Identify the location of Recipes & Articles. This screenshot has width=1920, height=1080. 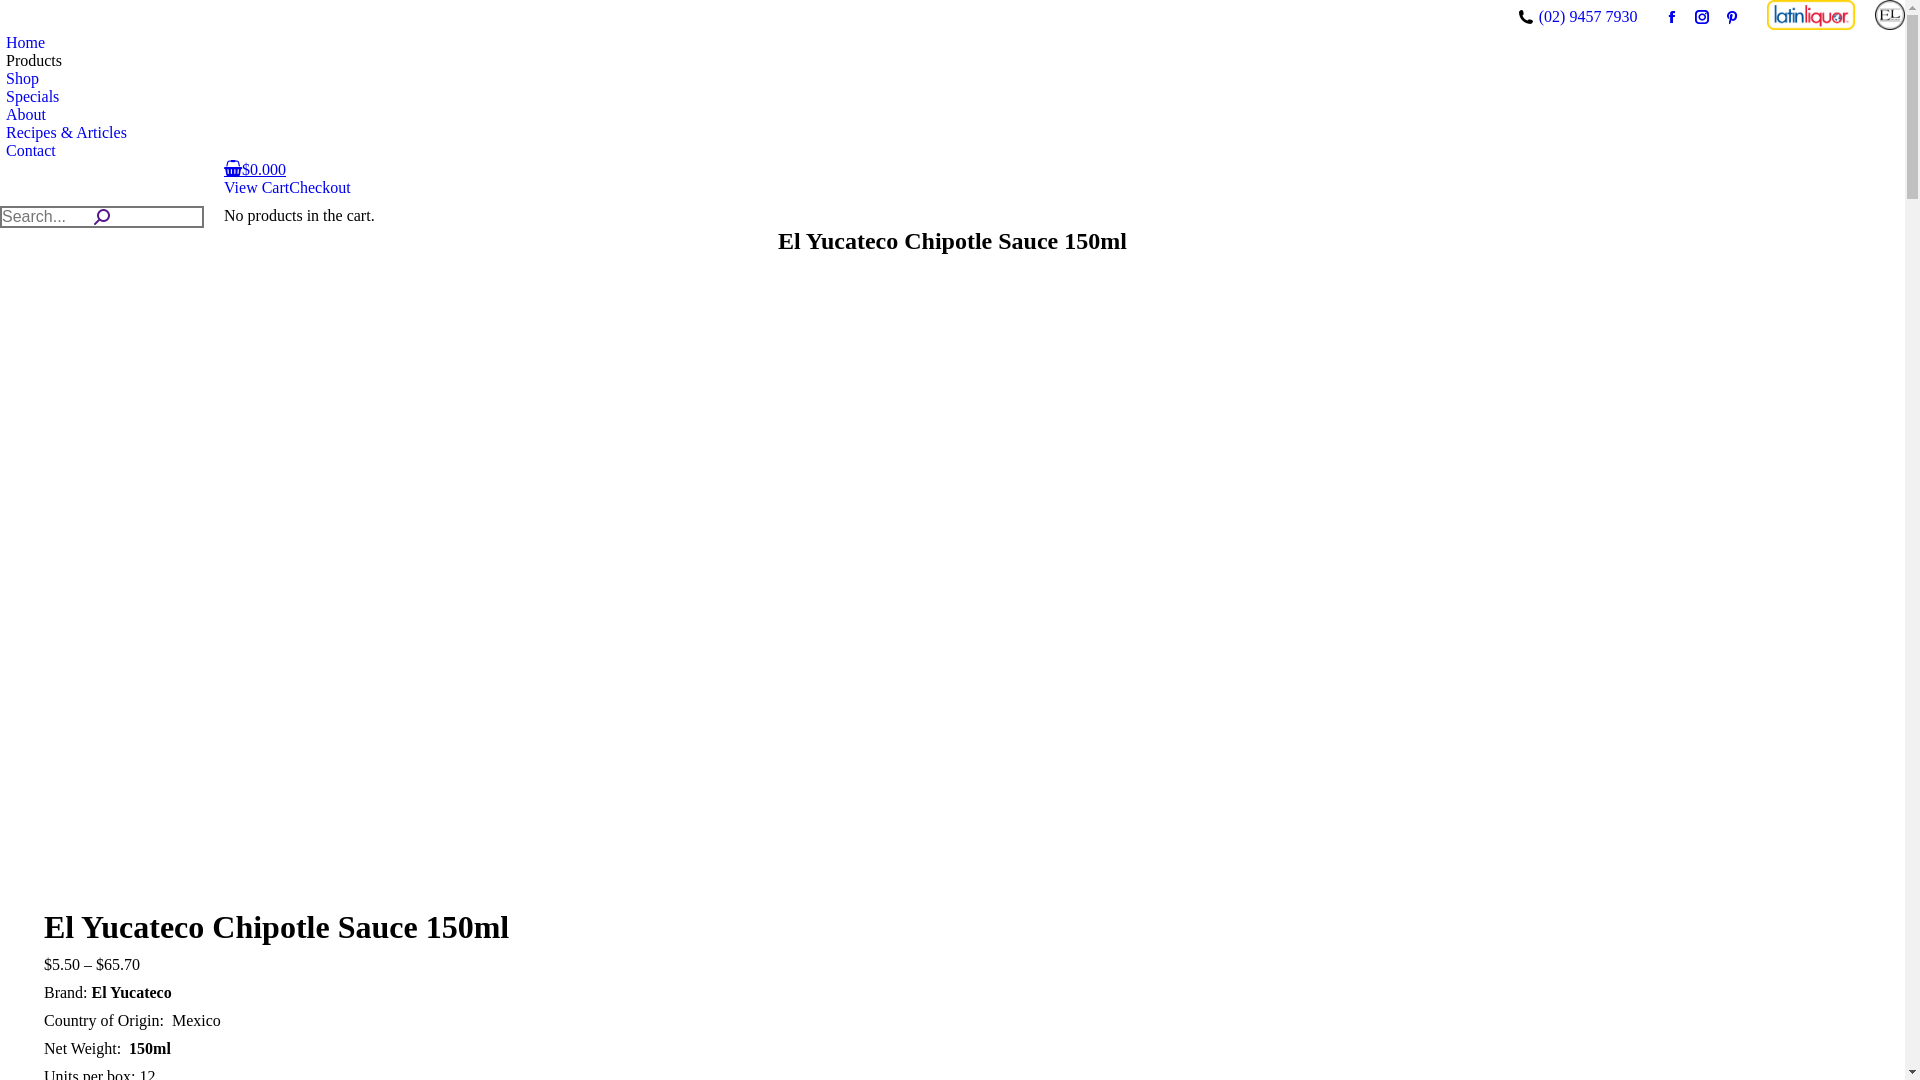
(64, 133).